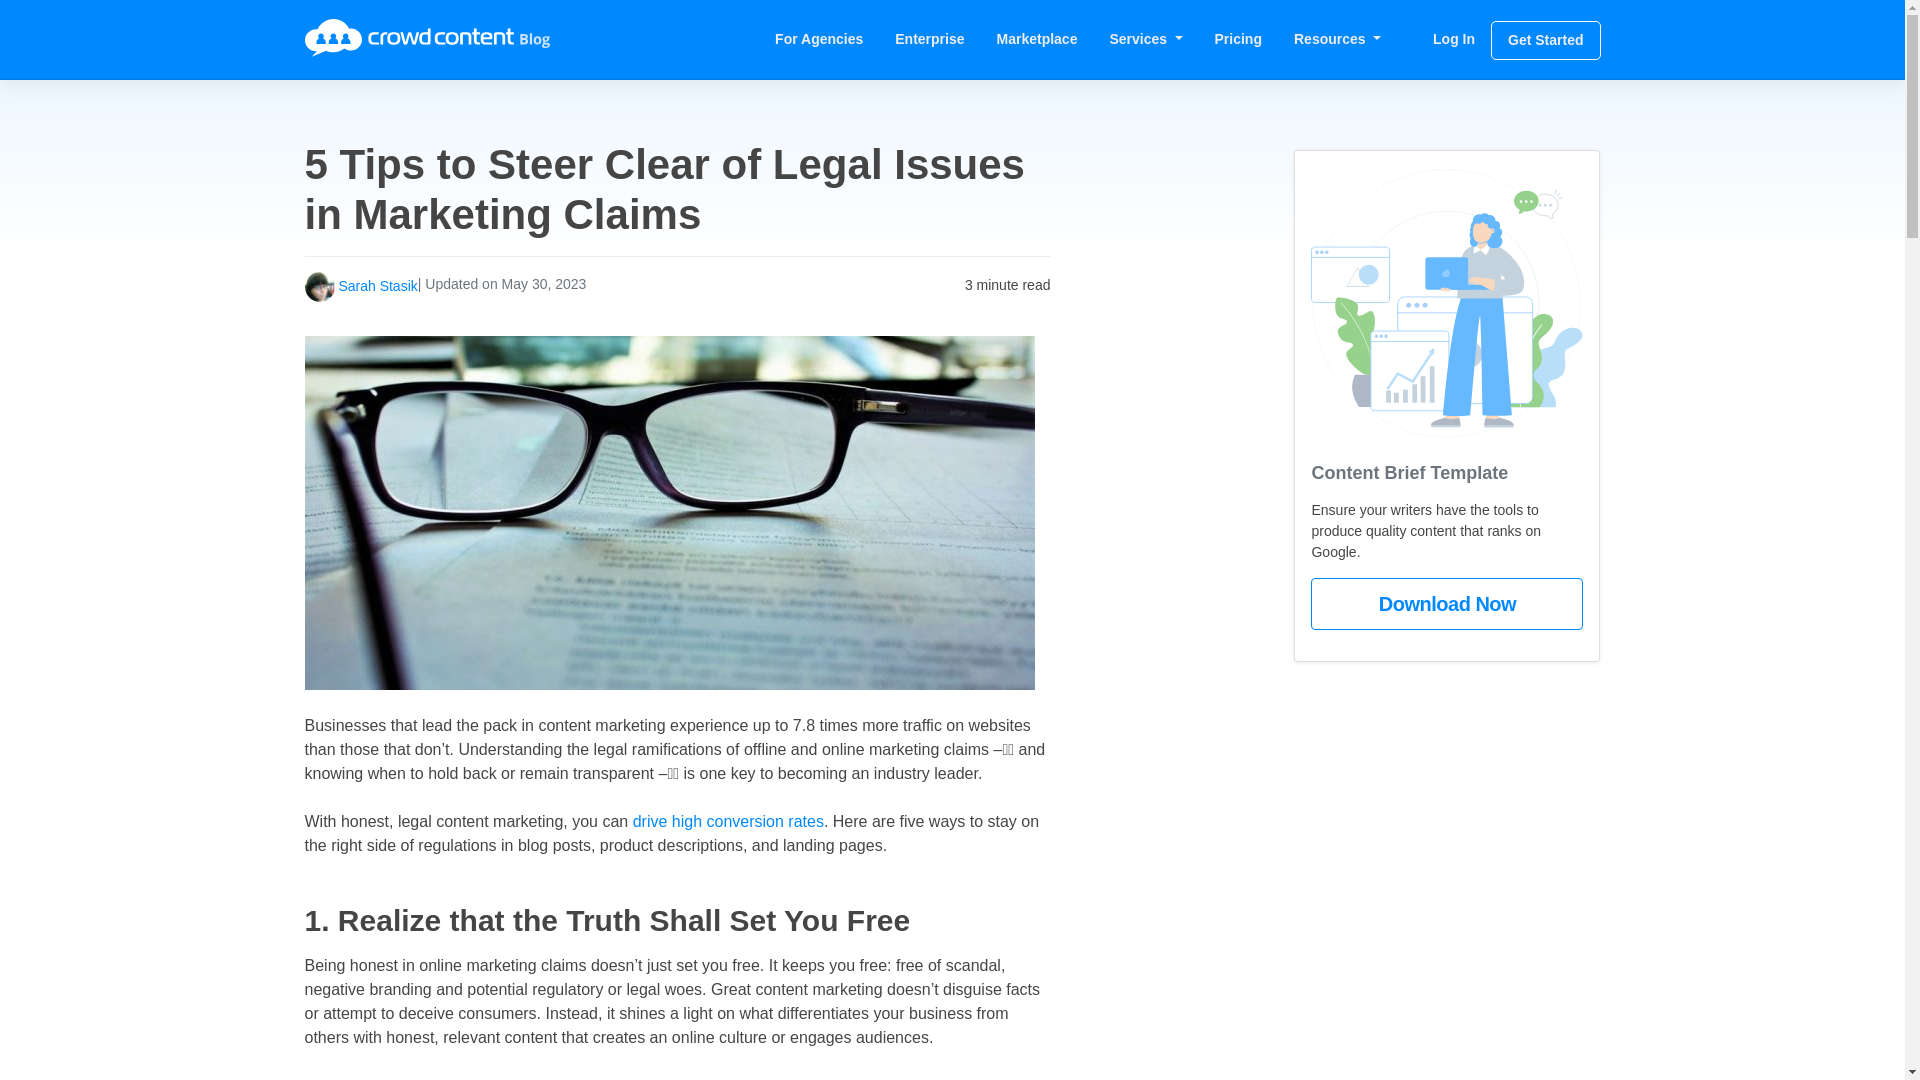 This screenshot has width=1920, height=1080. What do you see at coordinates (818, 38) in the screenshot?
I see `For Agencies` at bounding box center [818, 38].